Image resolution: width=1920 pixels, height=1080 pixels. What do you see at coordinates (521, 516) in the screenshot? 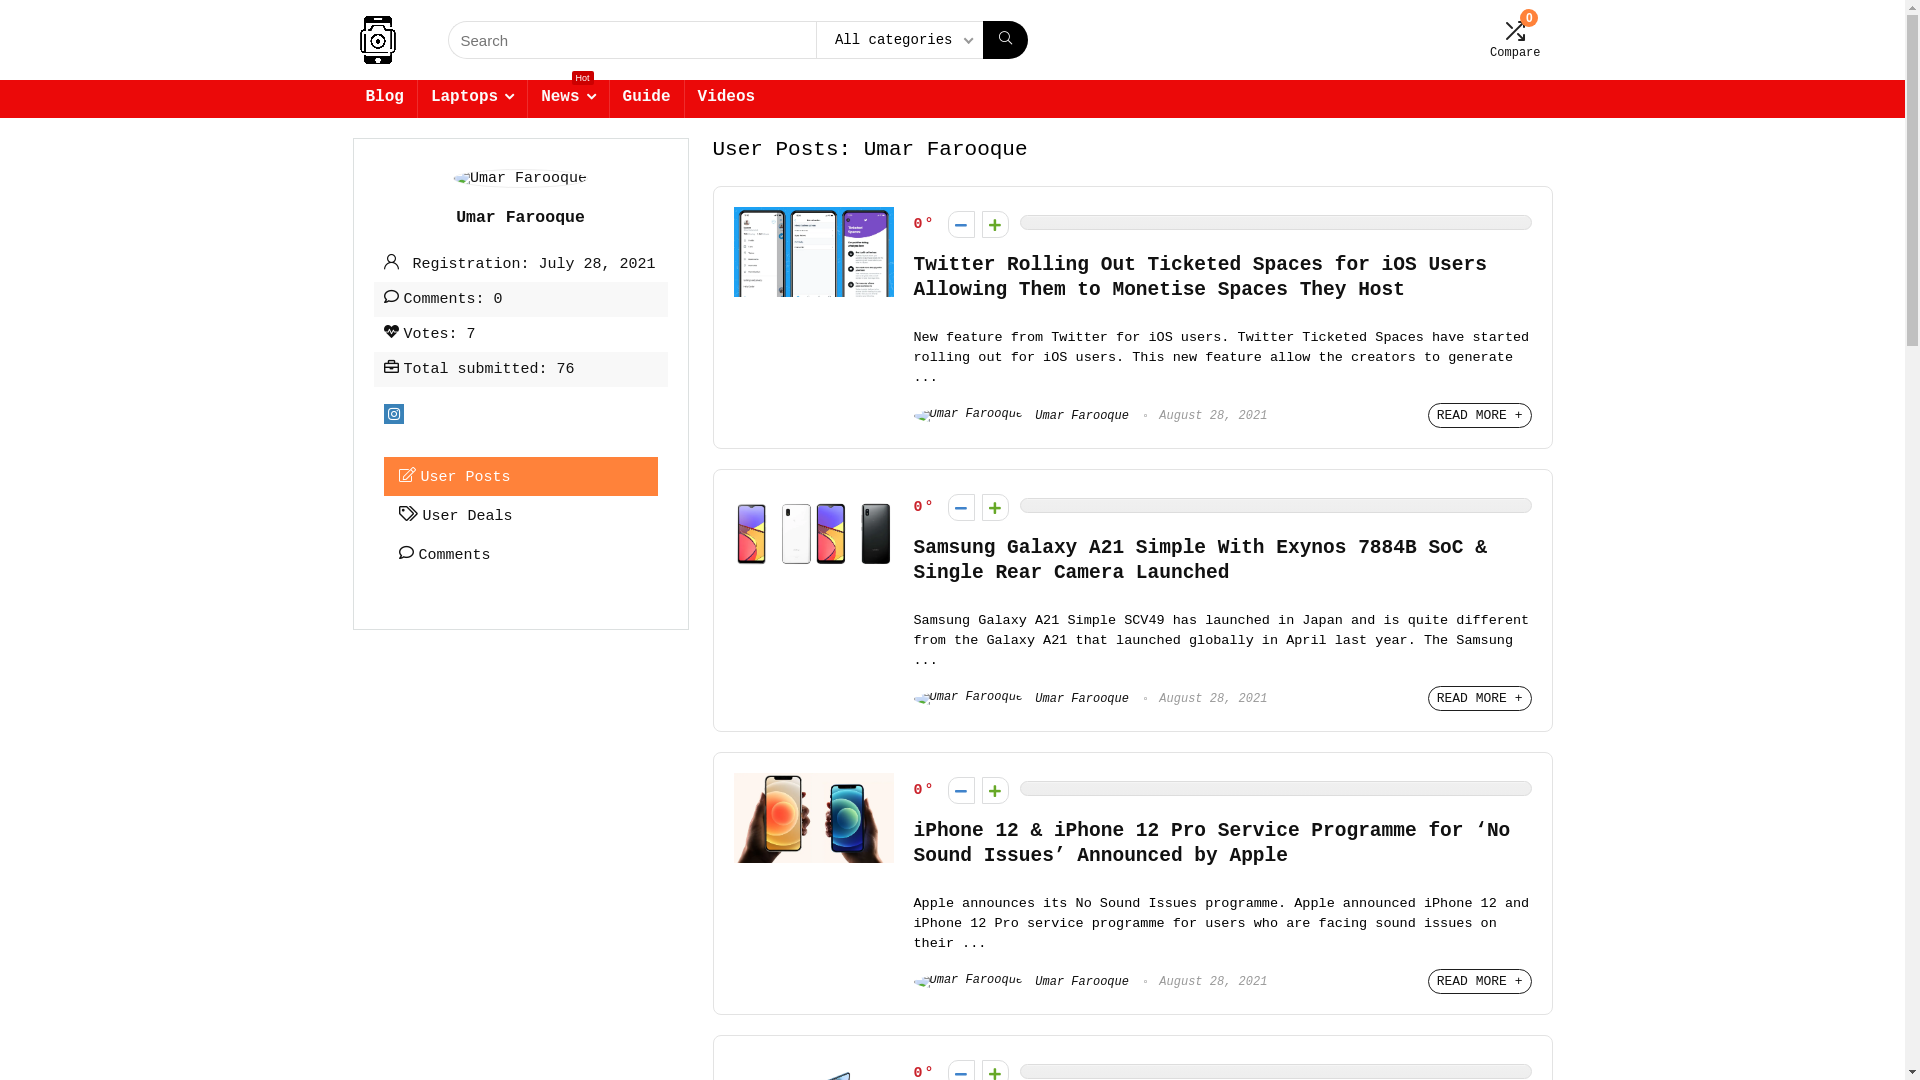
I see `User Deals` at bounding box center [521, 516].